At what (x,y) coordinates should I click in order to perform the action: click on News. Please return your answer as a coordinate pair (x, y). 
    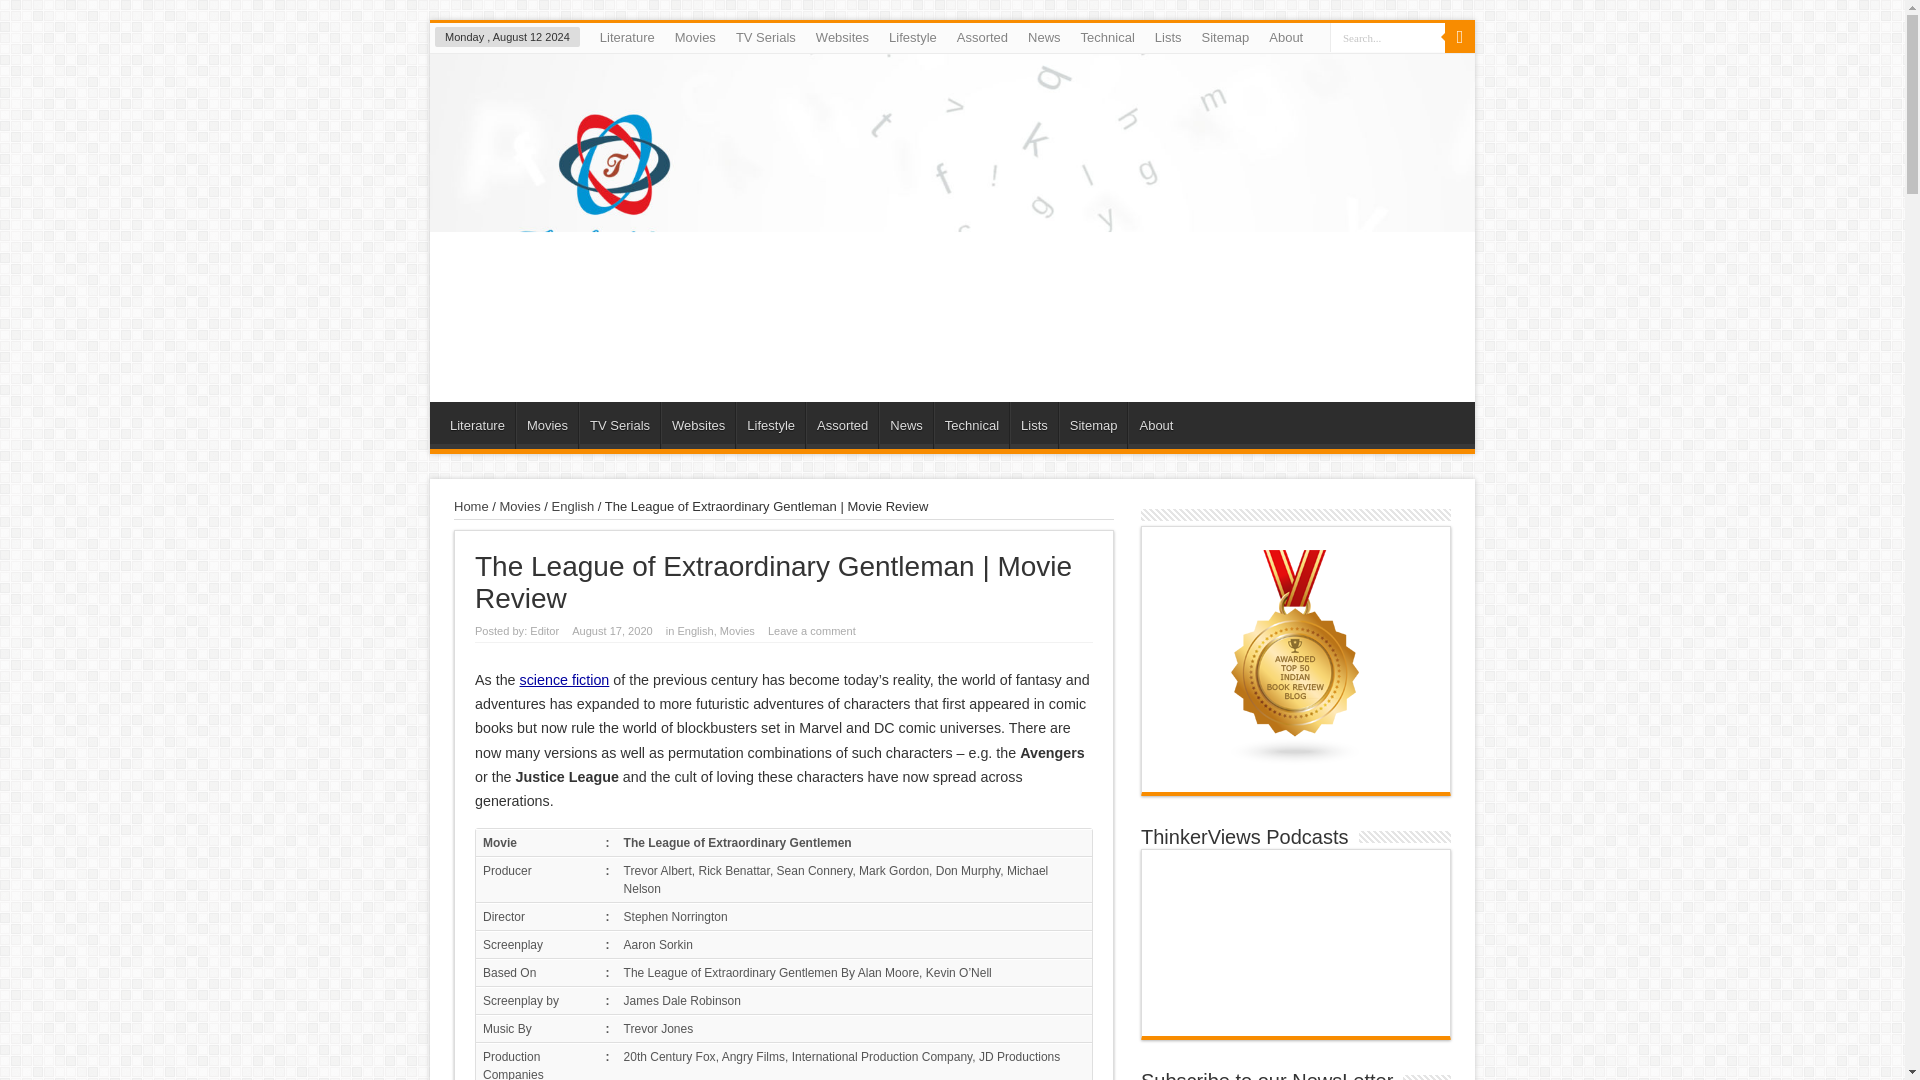
    Looking at the image, I should click on (1044, 37).